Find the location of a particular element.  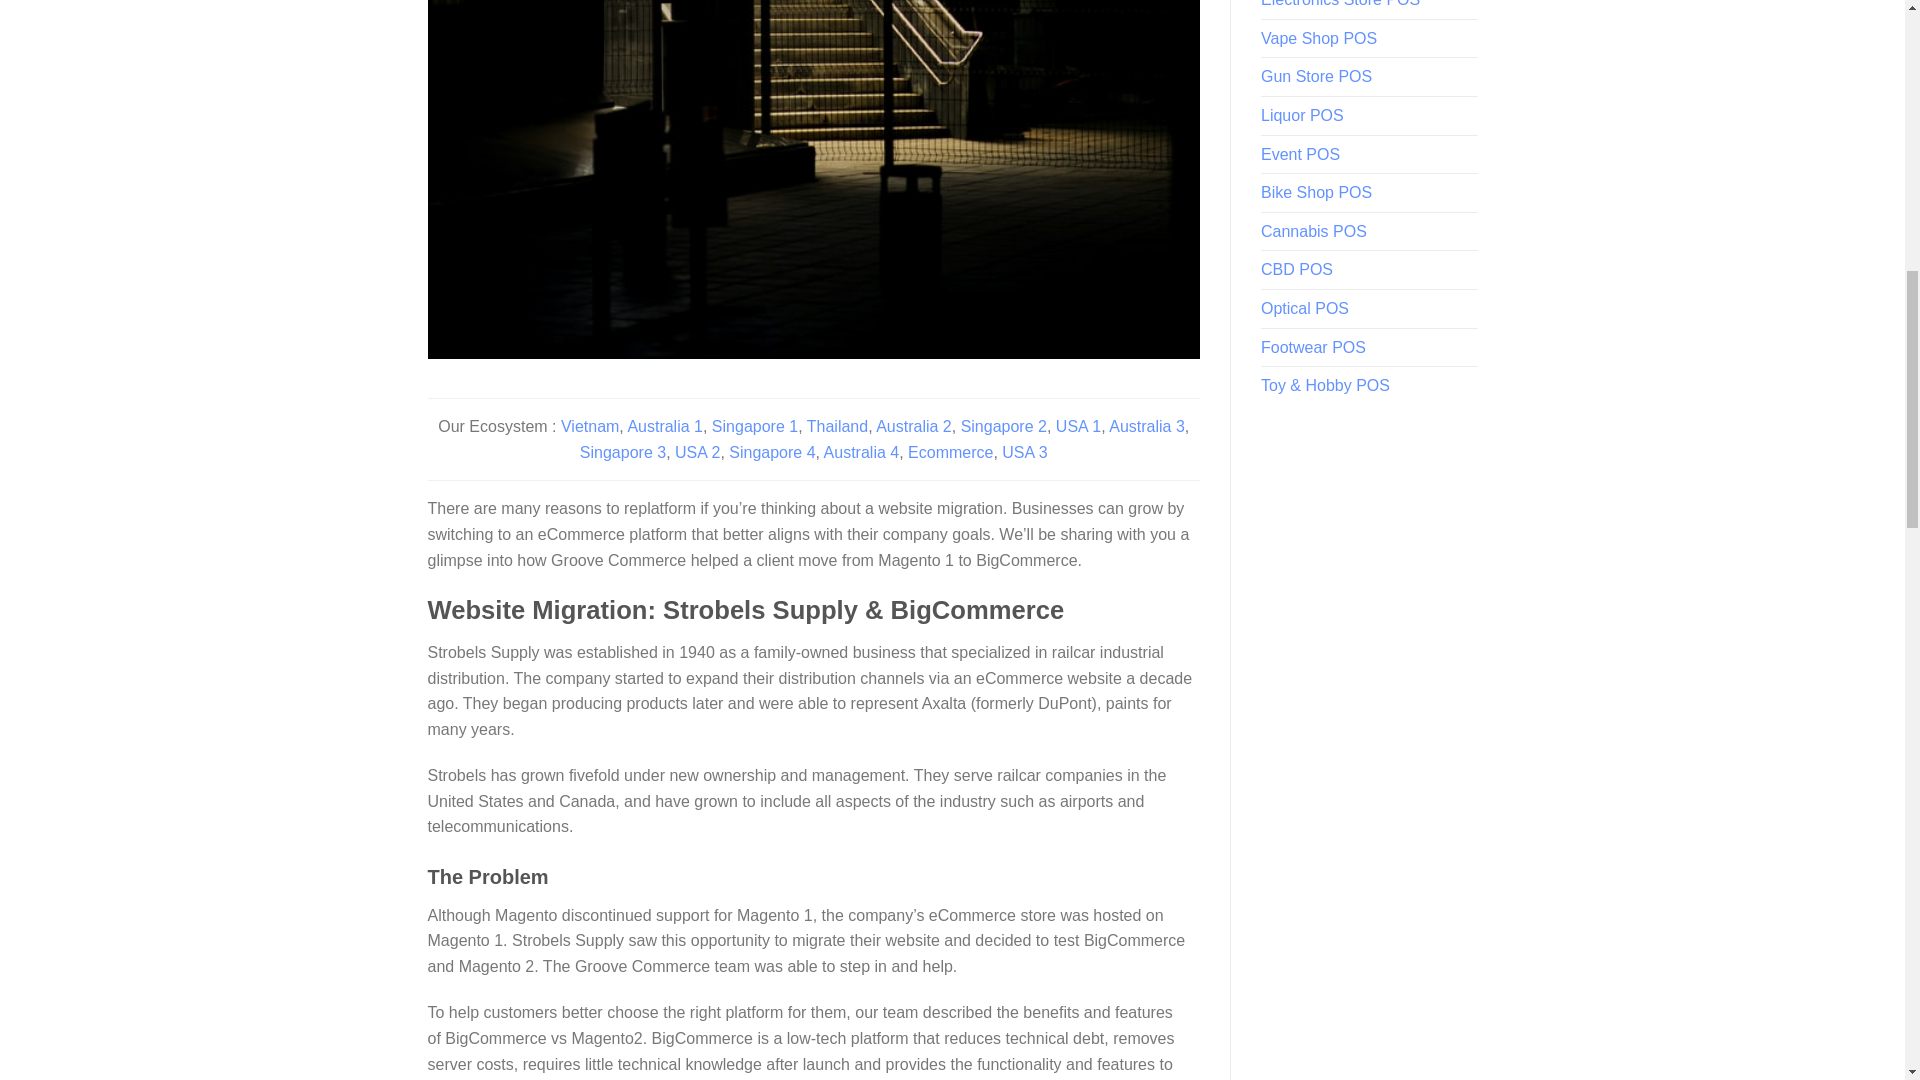

Ecommerce is located at coordinates (950, 452).